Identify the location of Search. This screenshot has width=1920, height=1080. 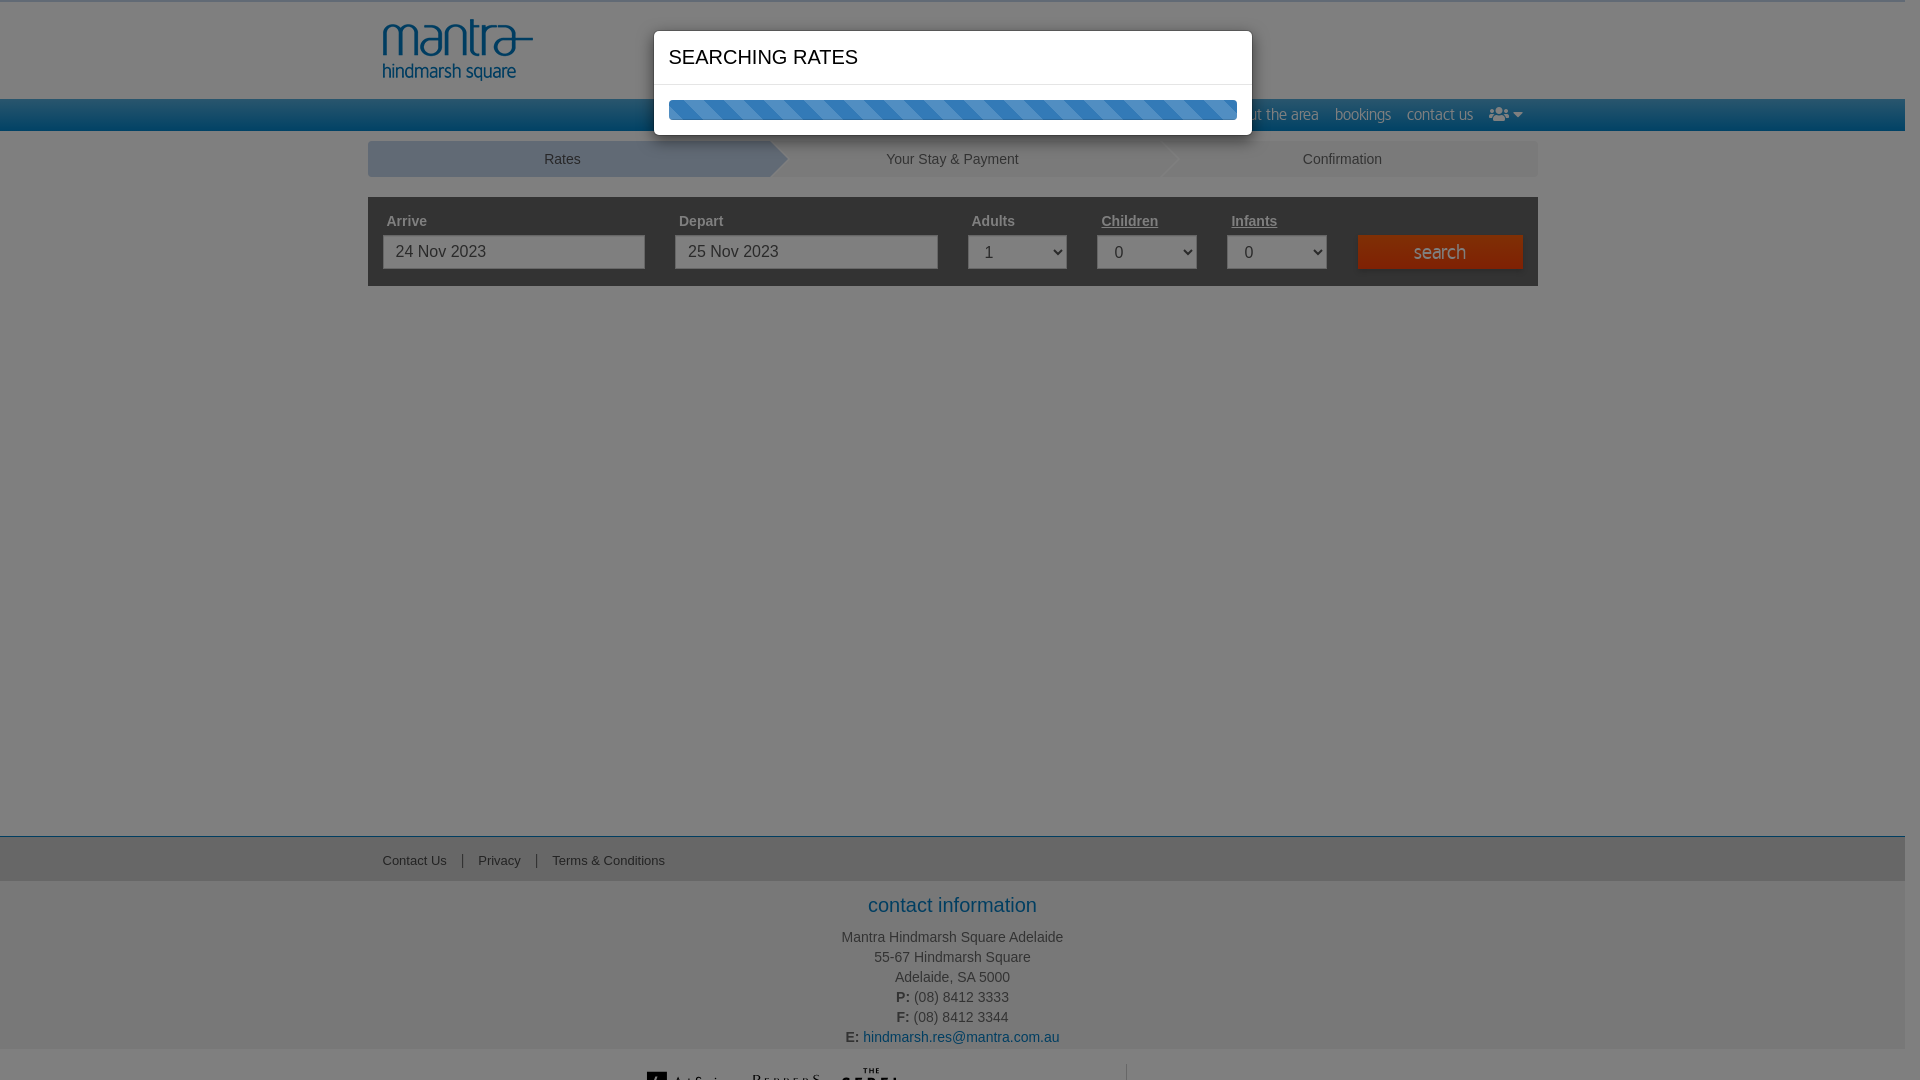
(1440, 252).